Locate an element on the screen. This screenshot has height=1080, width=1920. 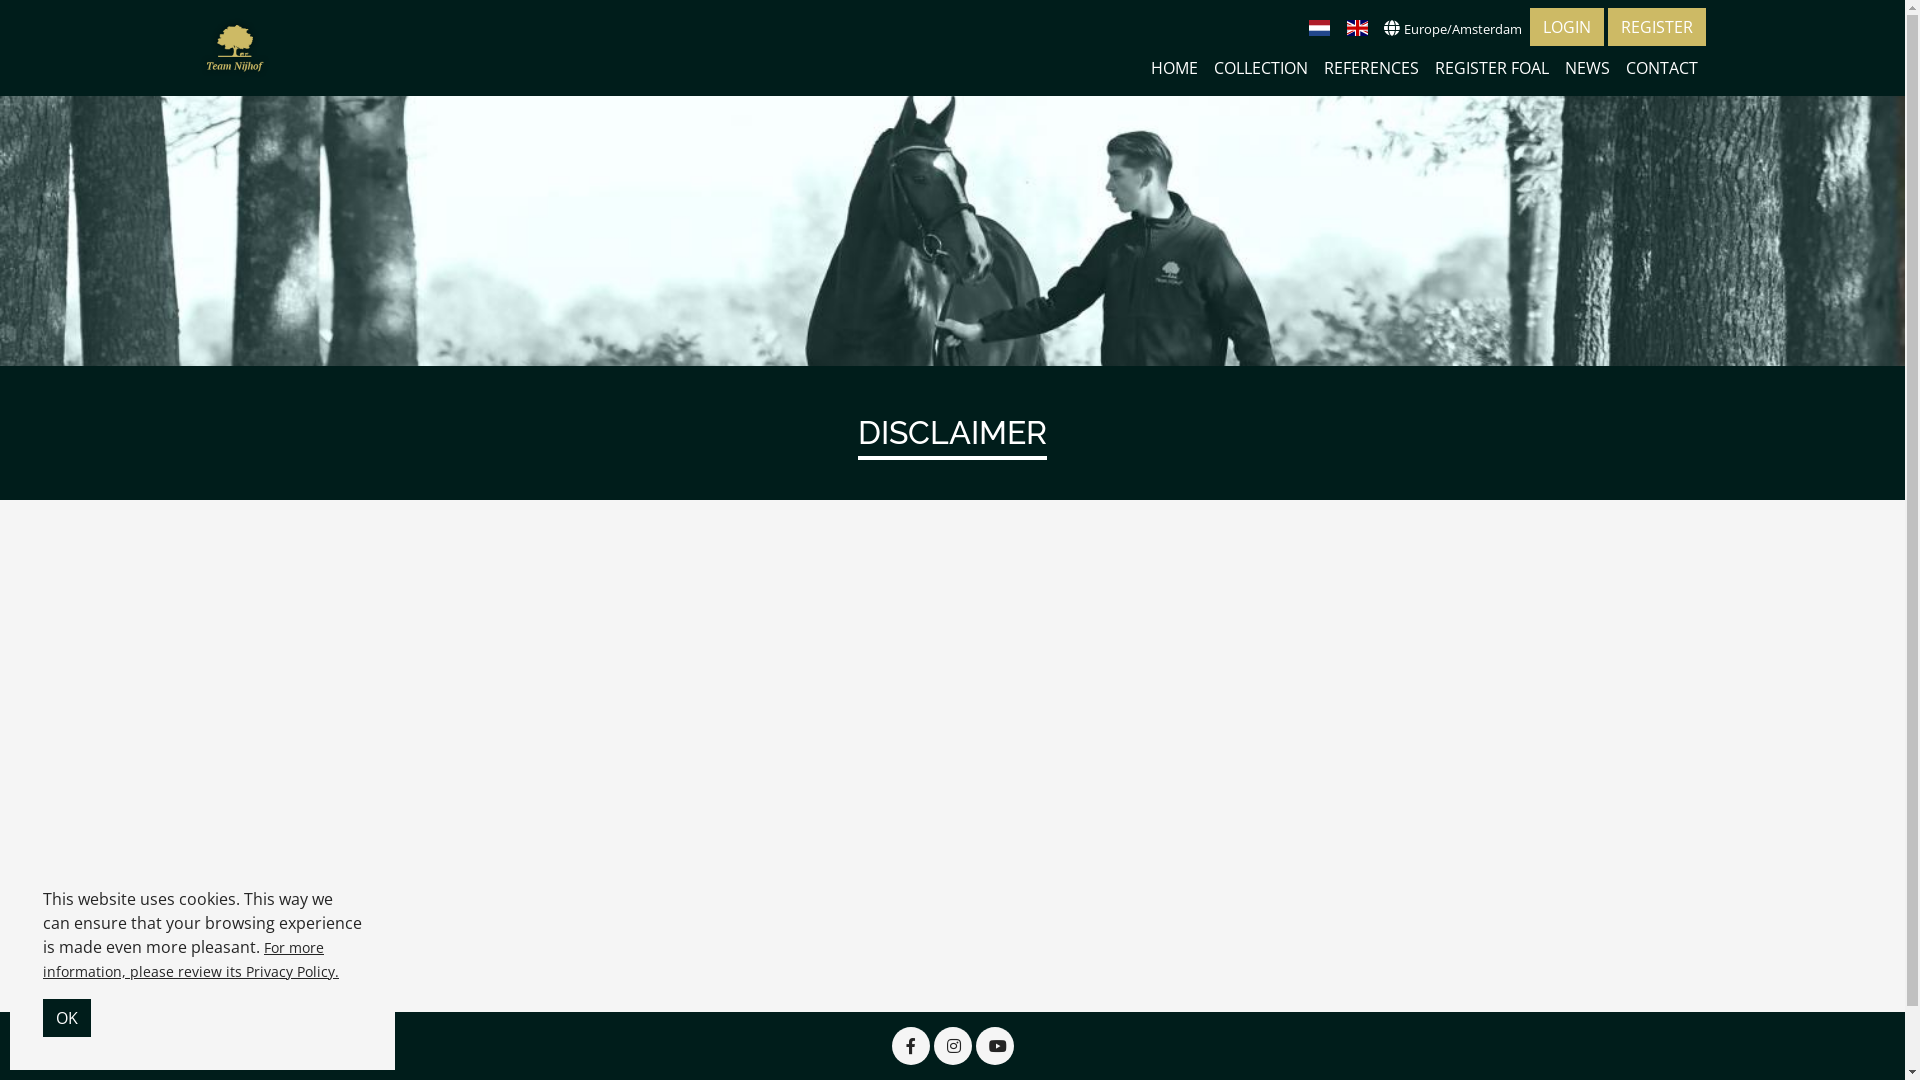
NEWS is located at coordinates (1586, 68).